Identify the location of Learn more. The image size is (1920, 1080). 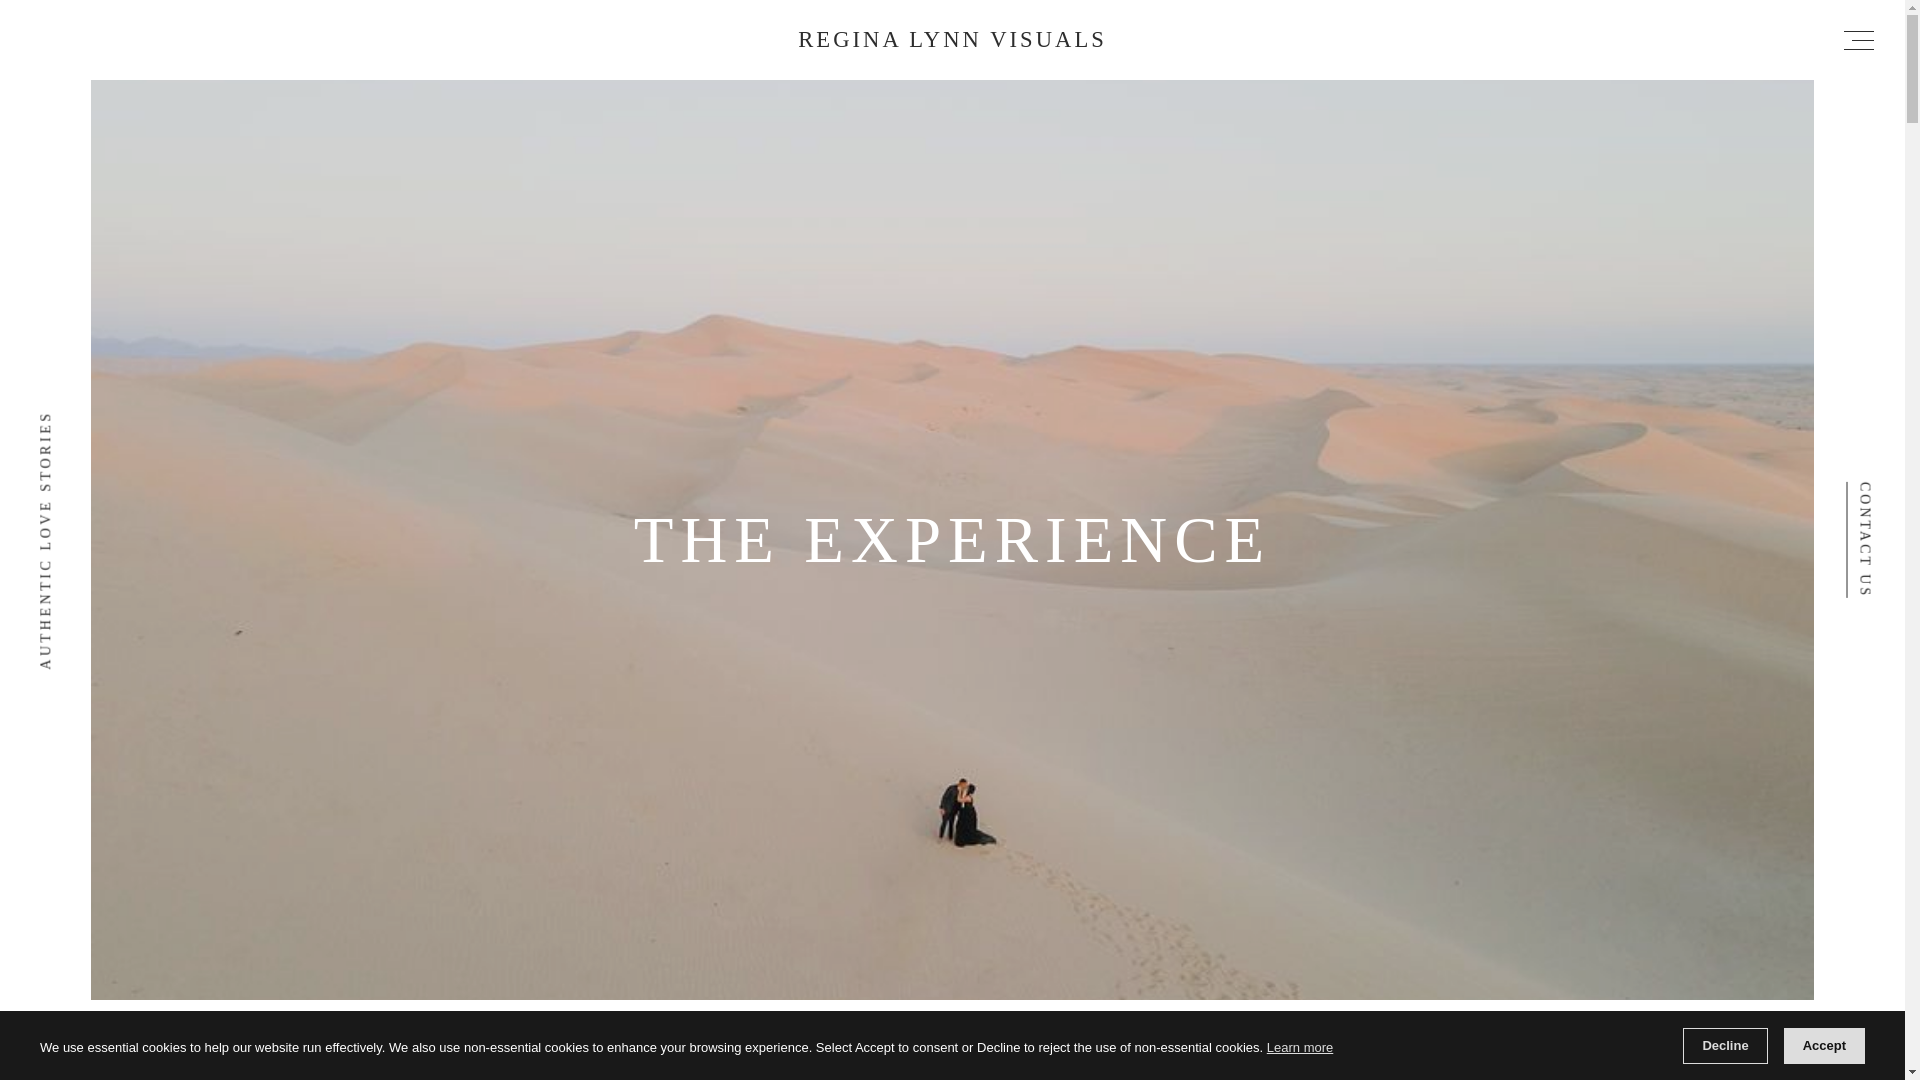
(1300, 1047).